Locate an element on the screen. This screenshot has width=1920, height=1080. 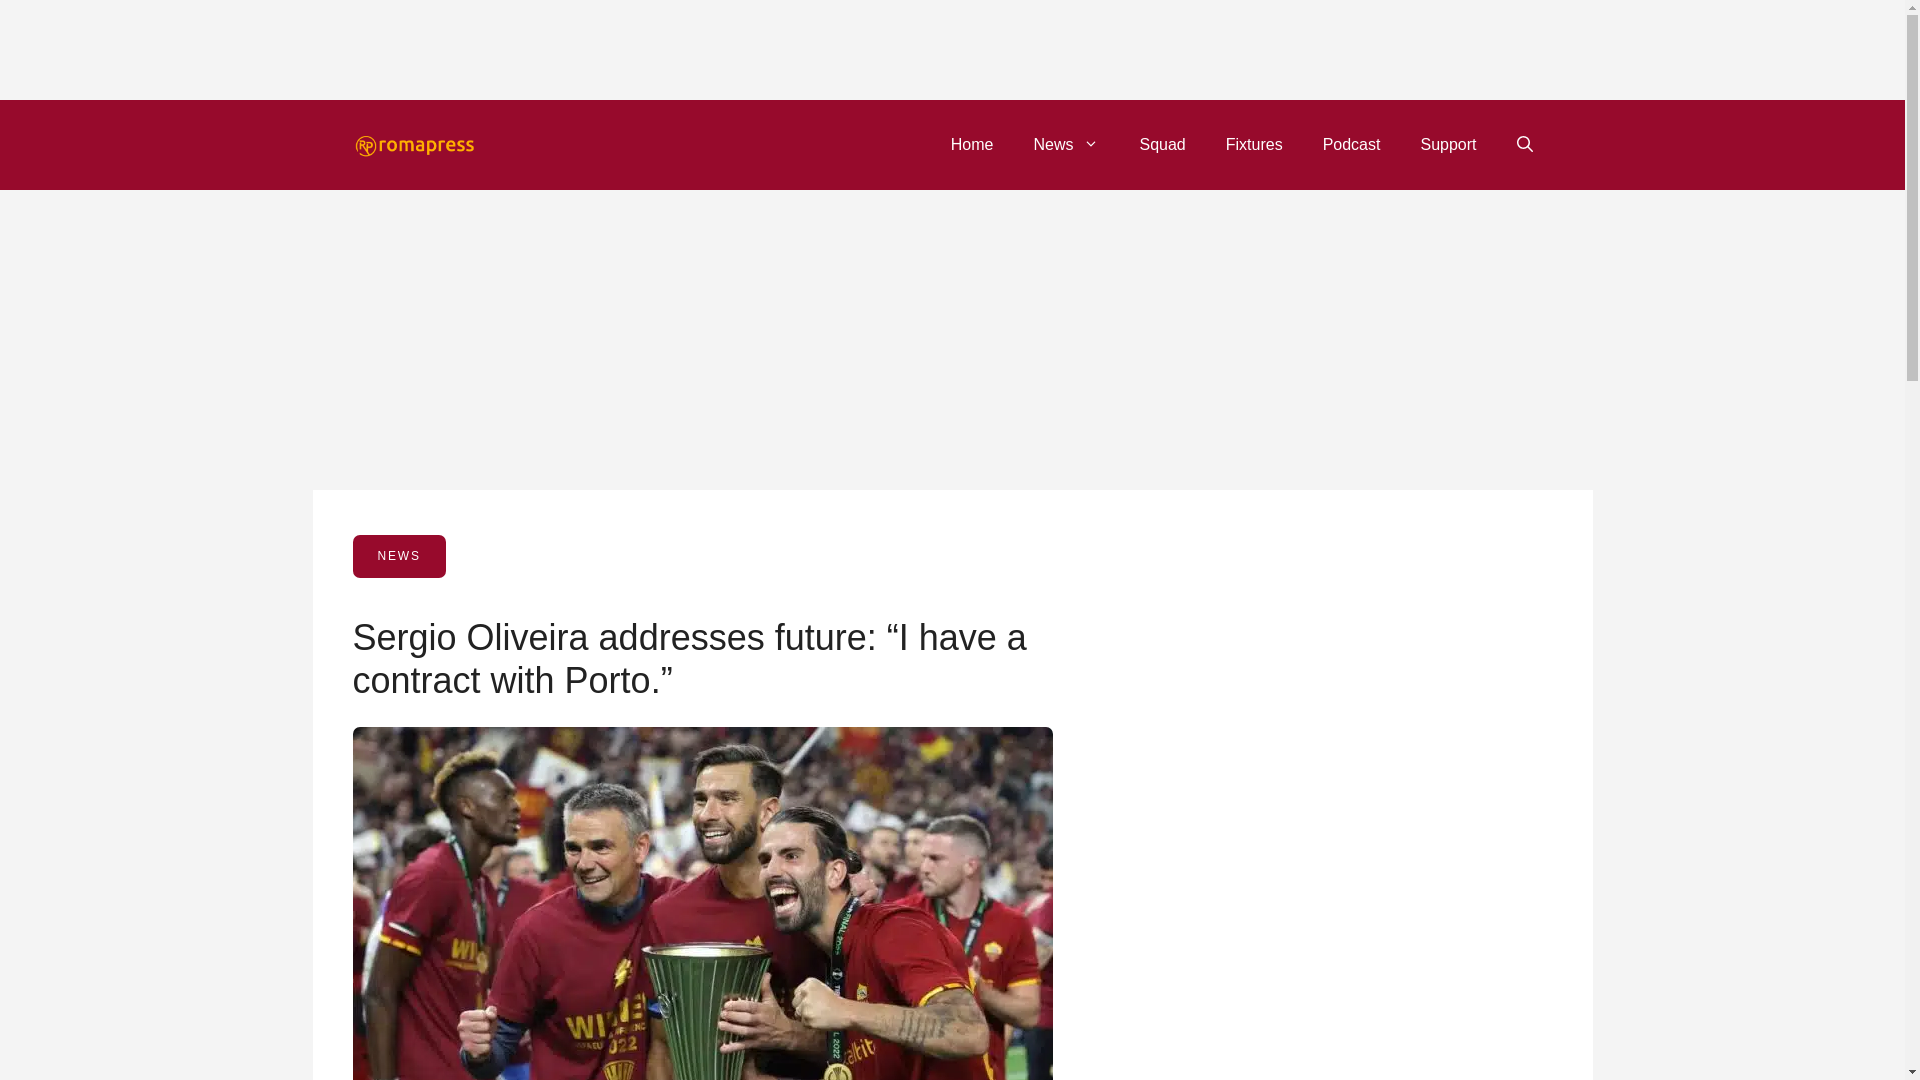
Home is located at coordinates (972, 144).